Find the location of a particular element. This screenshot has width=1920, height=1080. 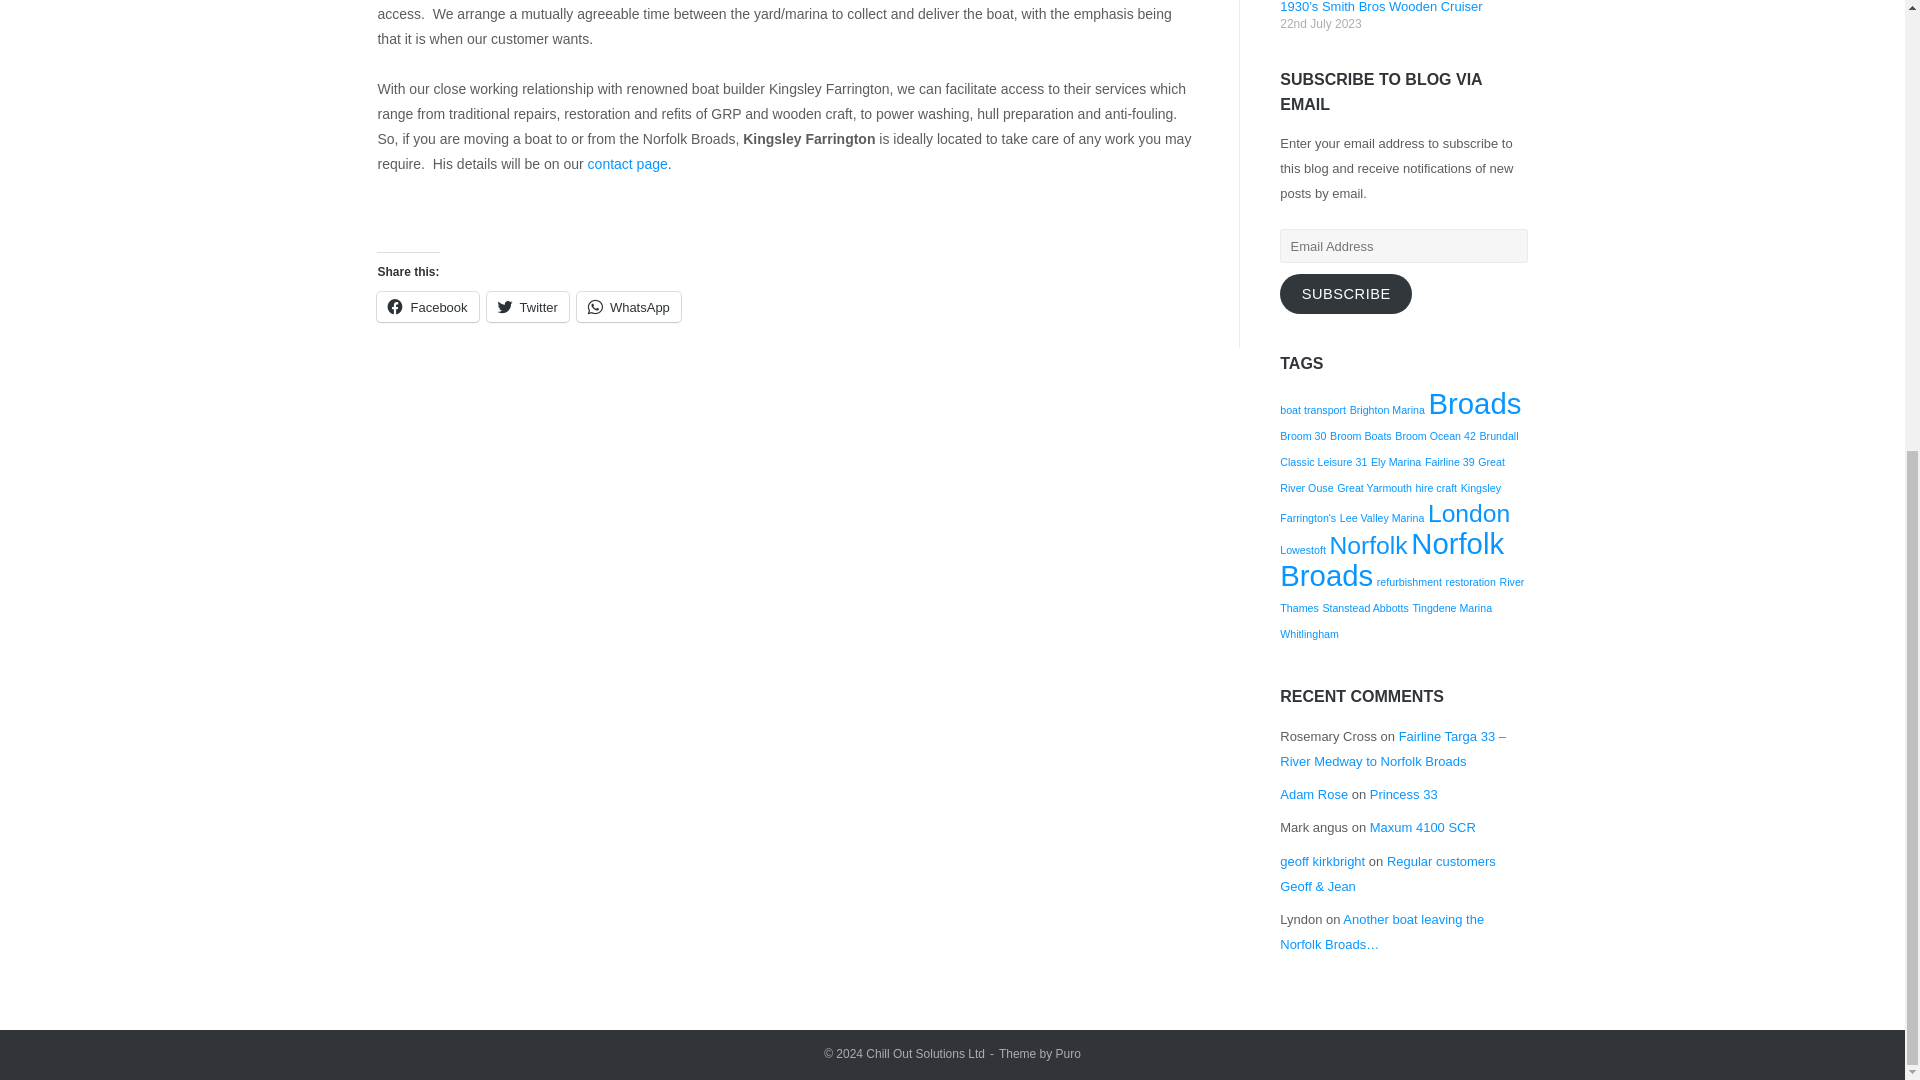

Click to share on Twitter is located at coordinates (528, 306).